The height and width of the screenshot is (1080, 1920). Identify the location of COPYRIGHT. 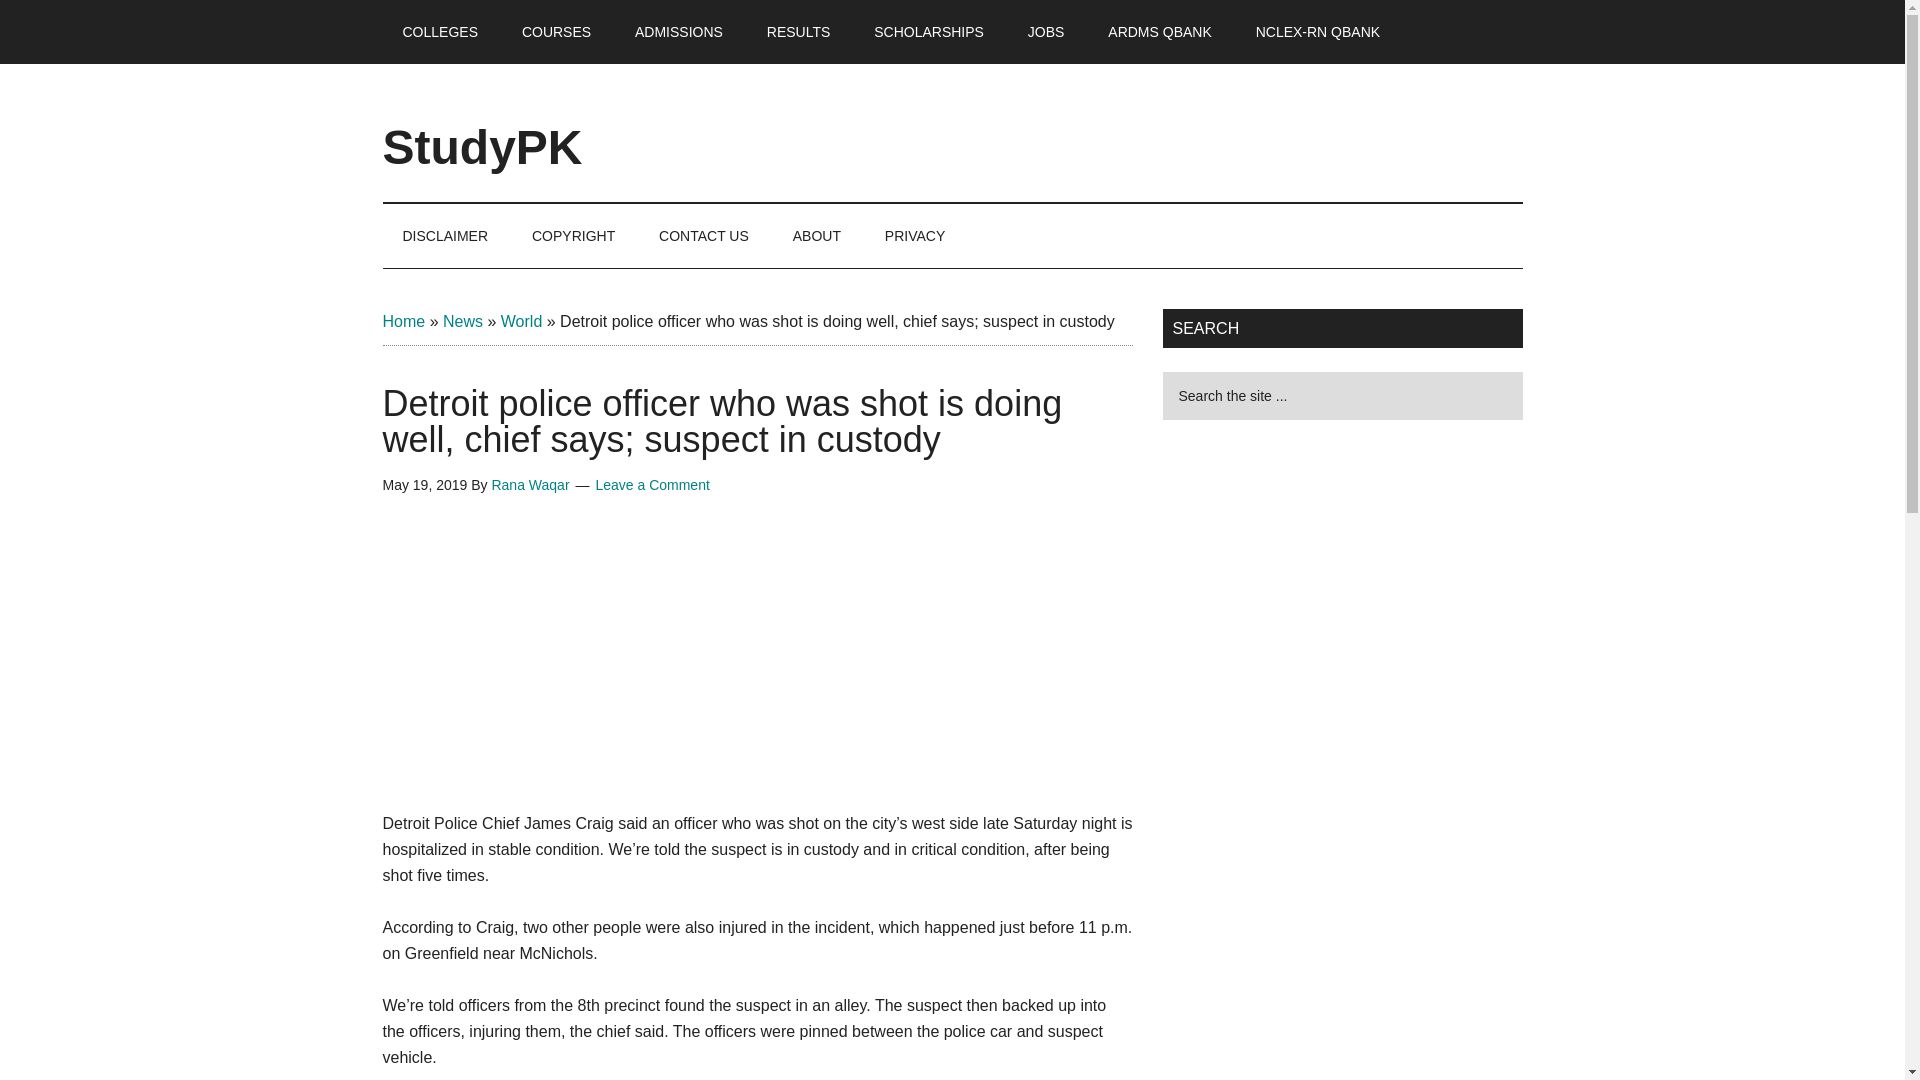
(574, 236).